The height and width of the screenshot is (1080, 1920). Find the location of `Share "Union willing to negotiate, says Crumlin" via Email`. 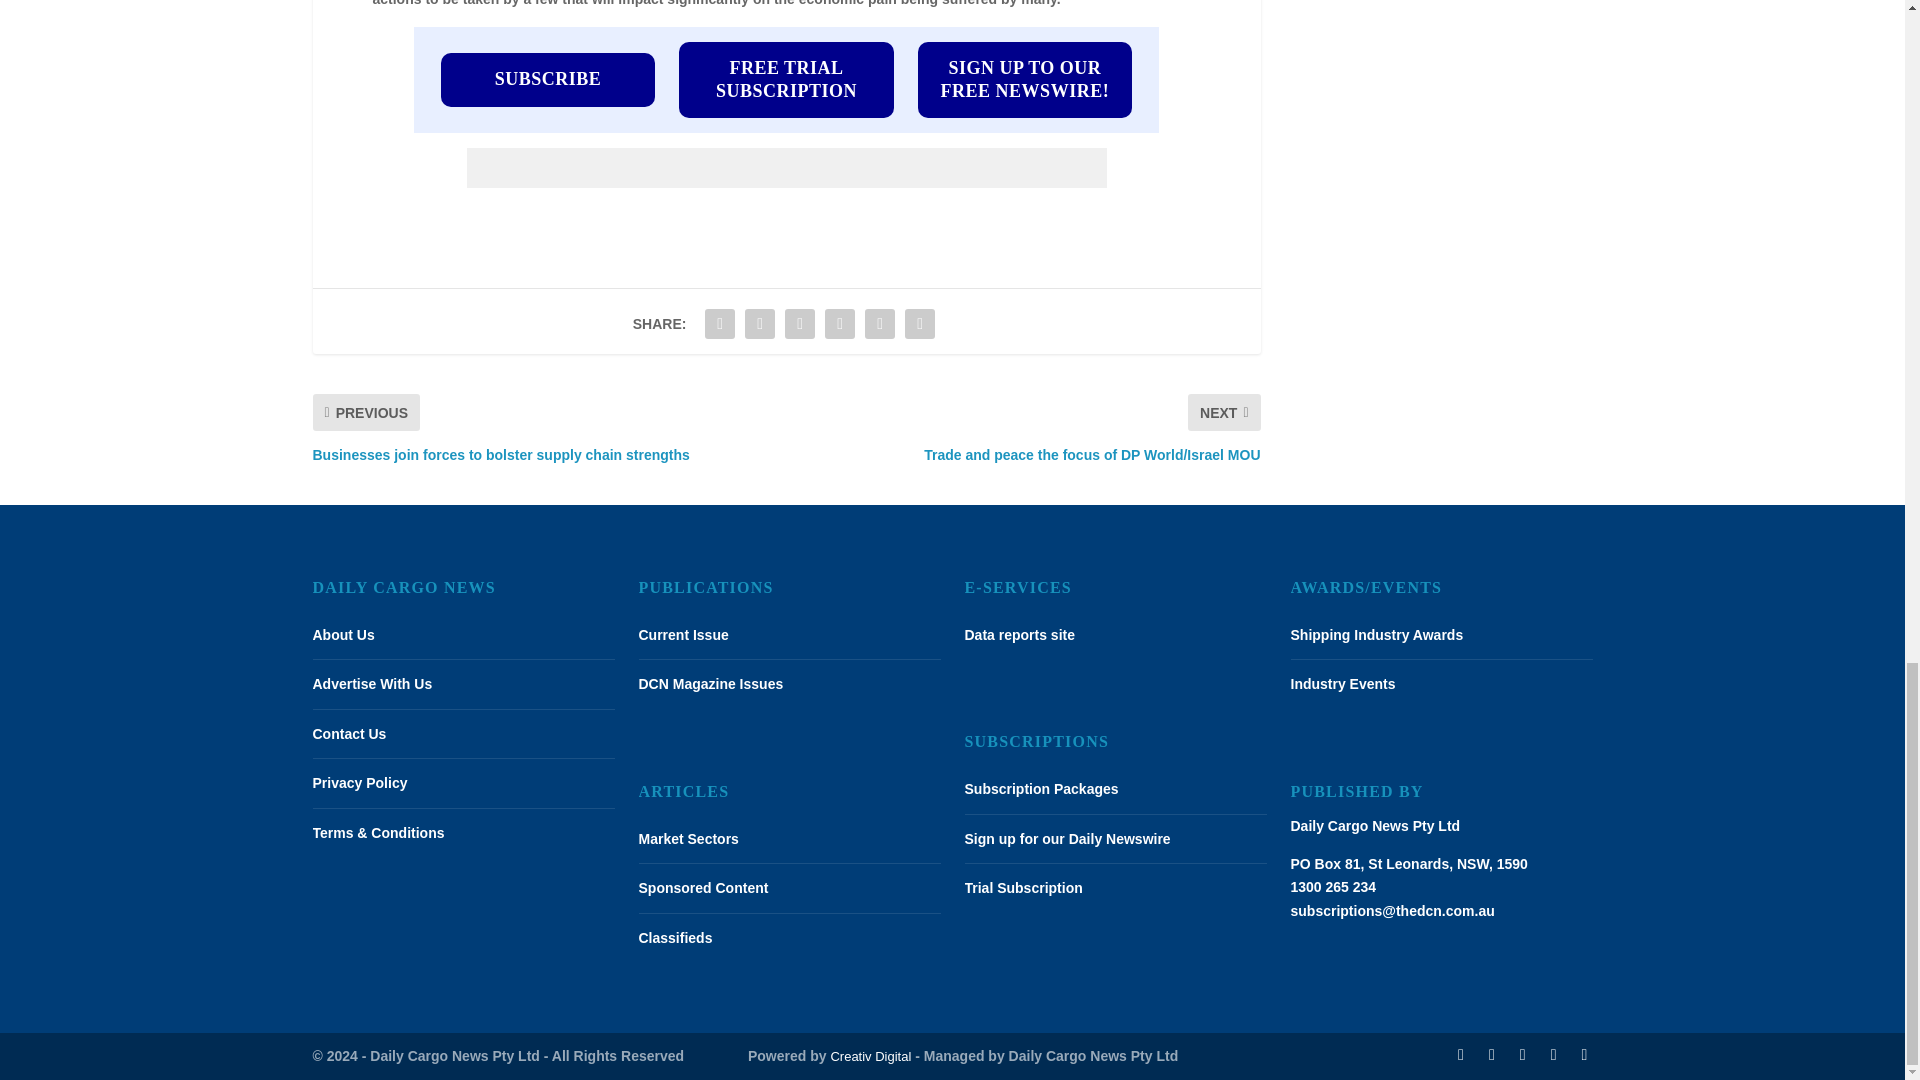

Share "Union willing to negotiate, says Crumlin" via Email is located at coordinates (880, 324).